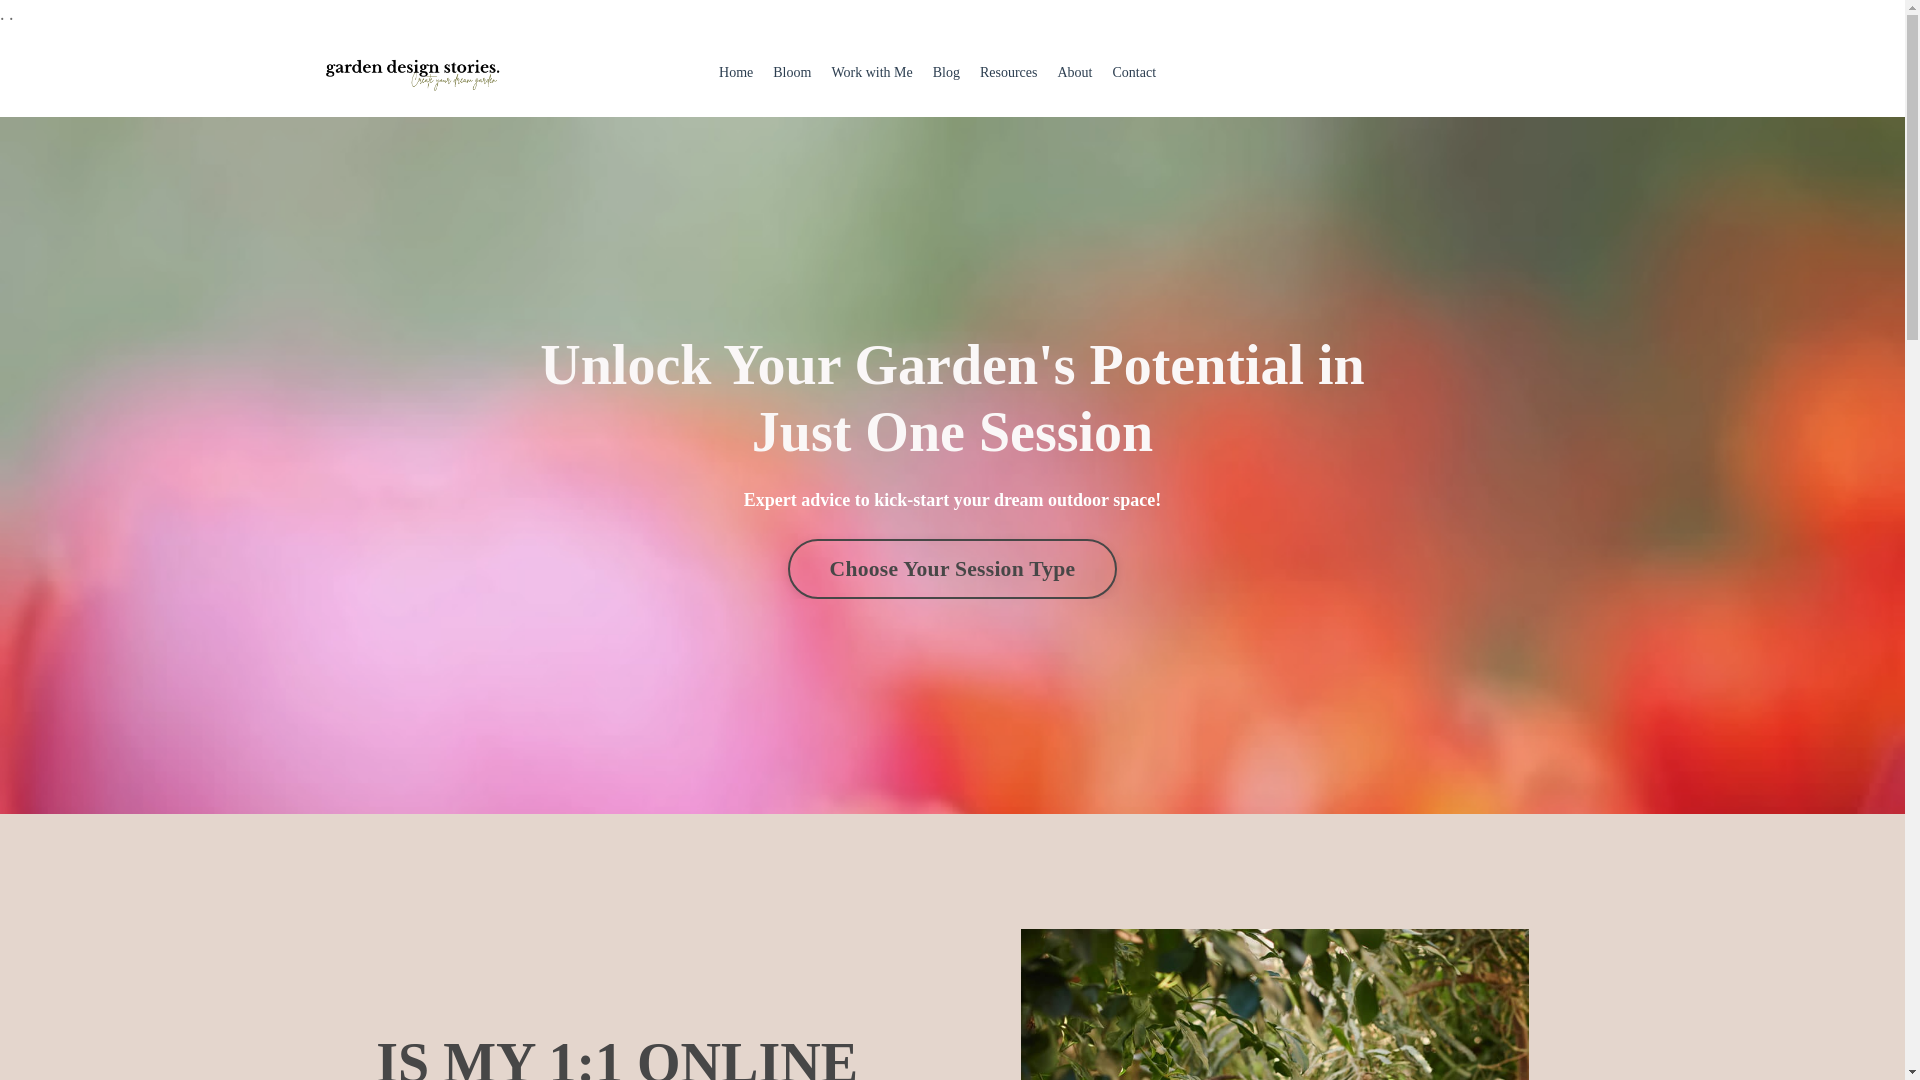  I want to click on Bloom, so click(792, 72).